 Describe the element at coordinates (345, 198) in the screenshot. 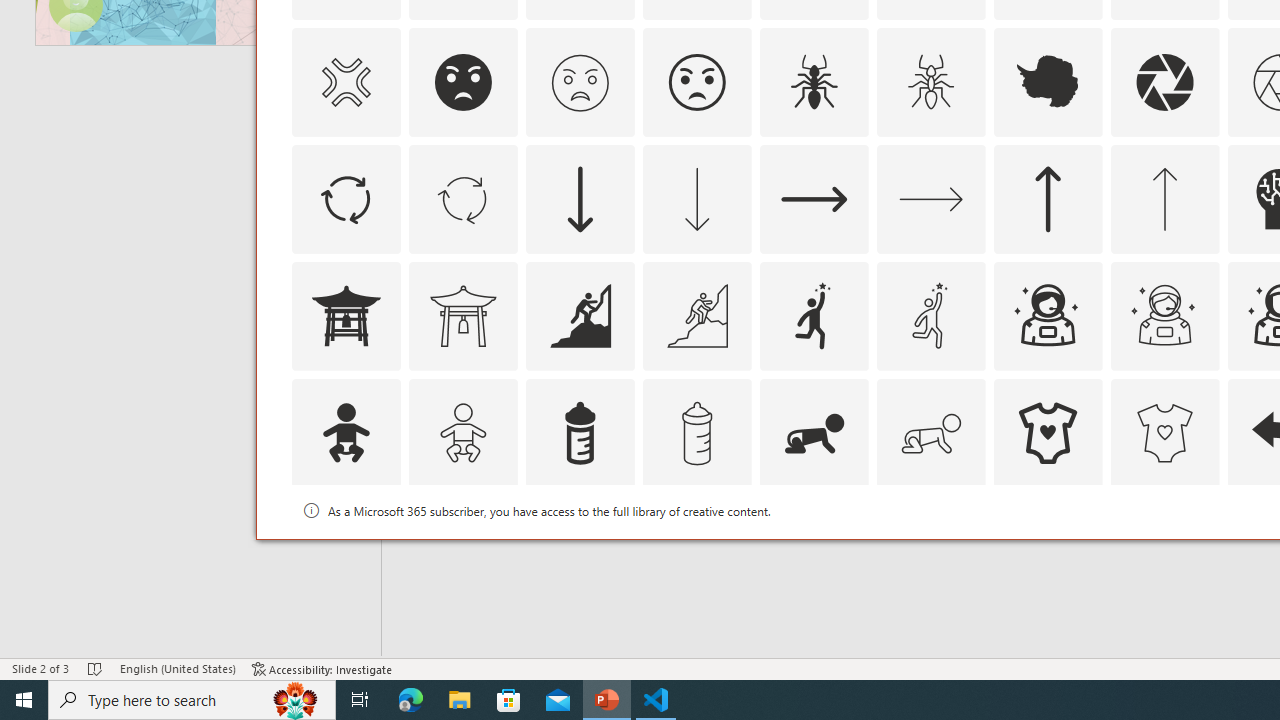

I see `AutomationID: Icons_ArrowCircle` at that location.